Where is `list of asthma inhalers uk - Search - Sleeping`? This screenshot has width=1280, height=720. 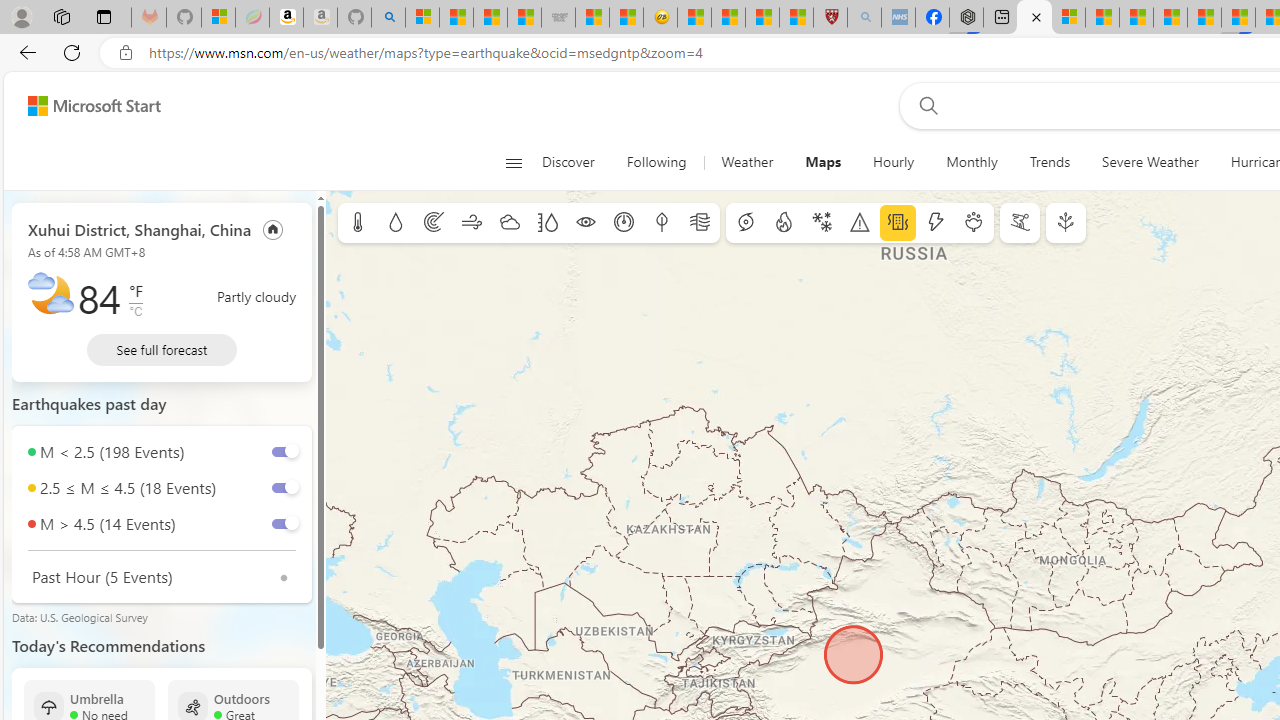 list of asthma inhalers uk - Search - Sleeping is located at coordinates (864, 18).